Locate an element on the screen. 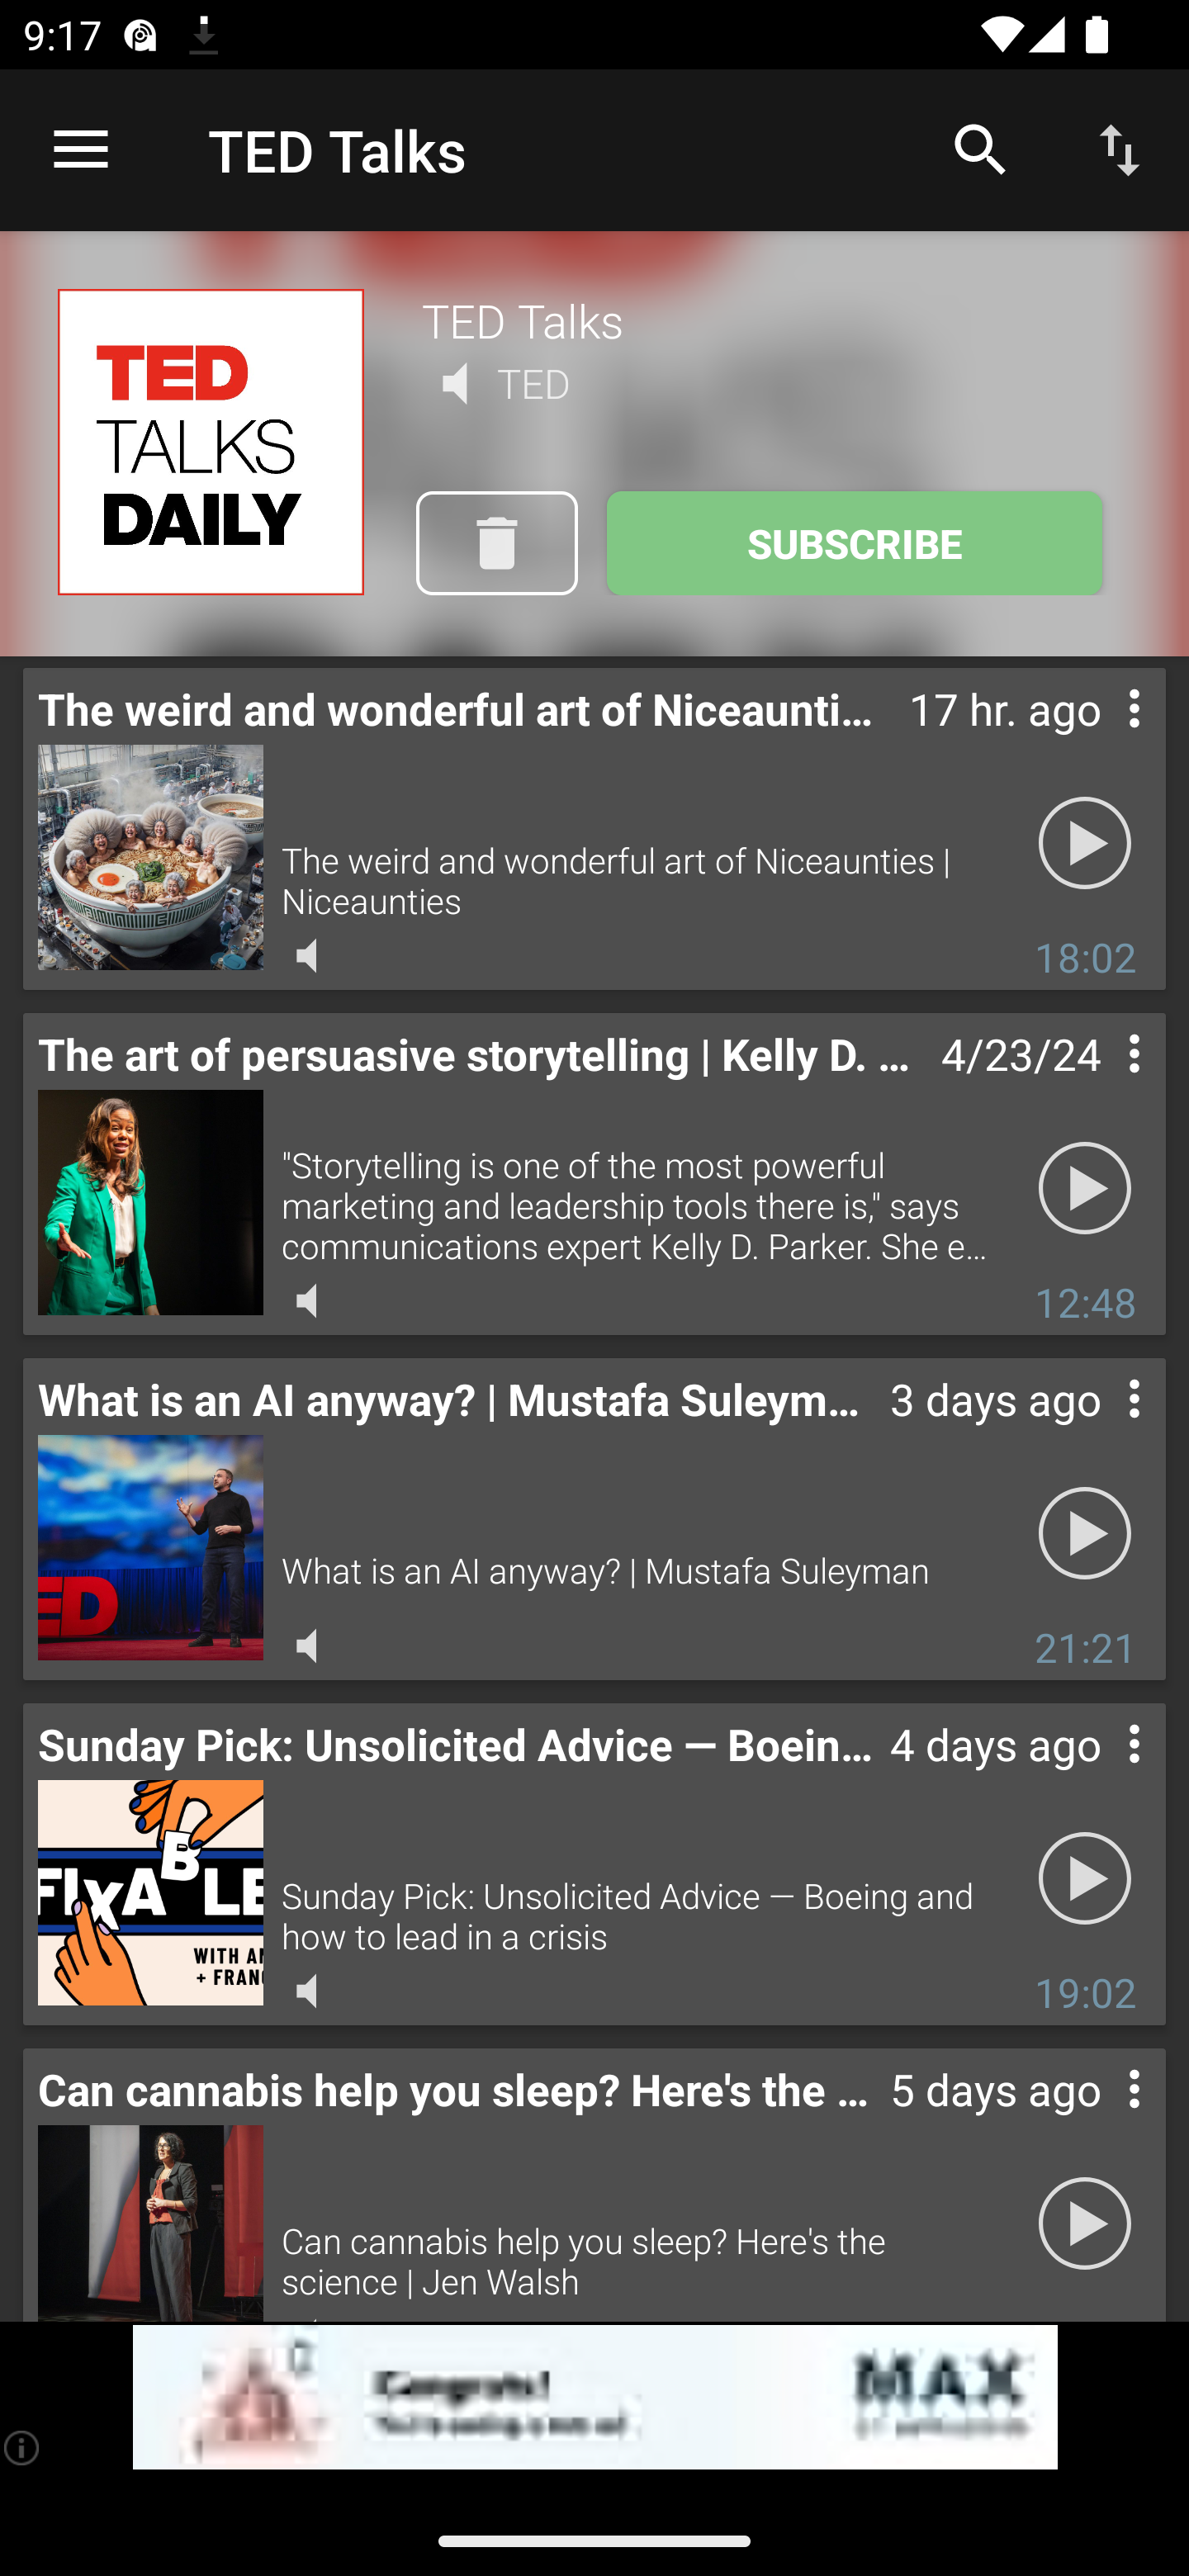  app-monetization is located at coordinates (594, 2398).